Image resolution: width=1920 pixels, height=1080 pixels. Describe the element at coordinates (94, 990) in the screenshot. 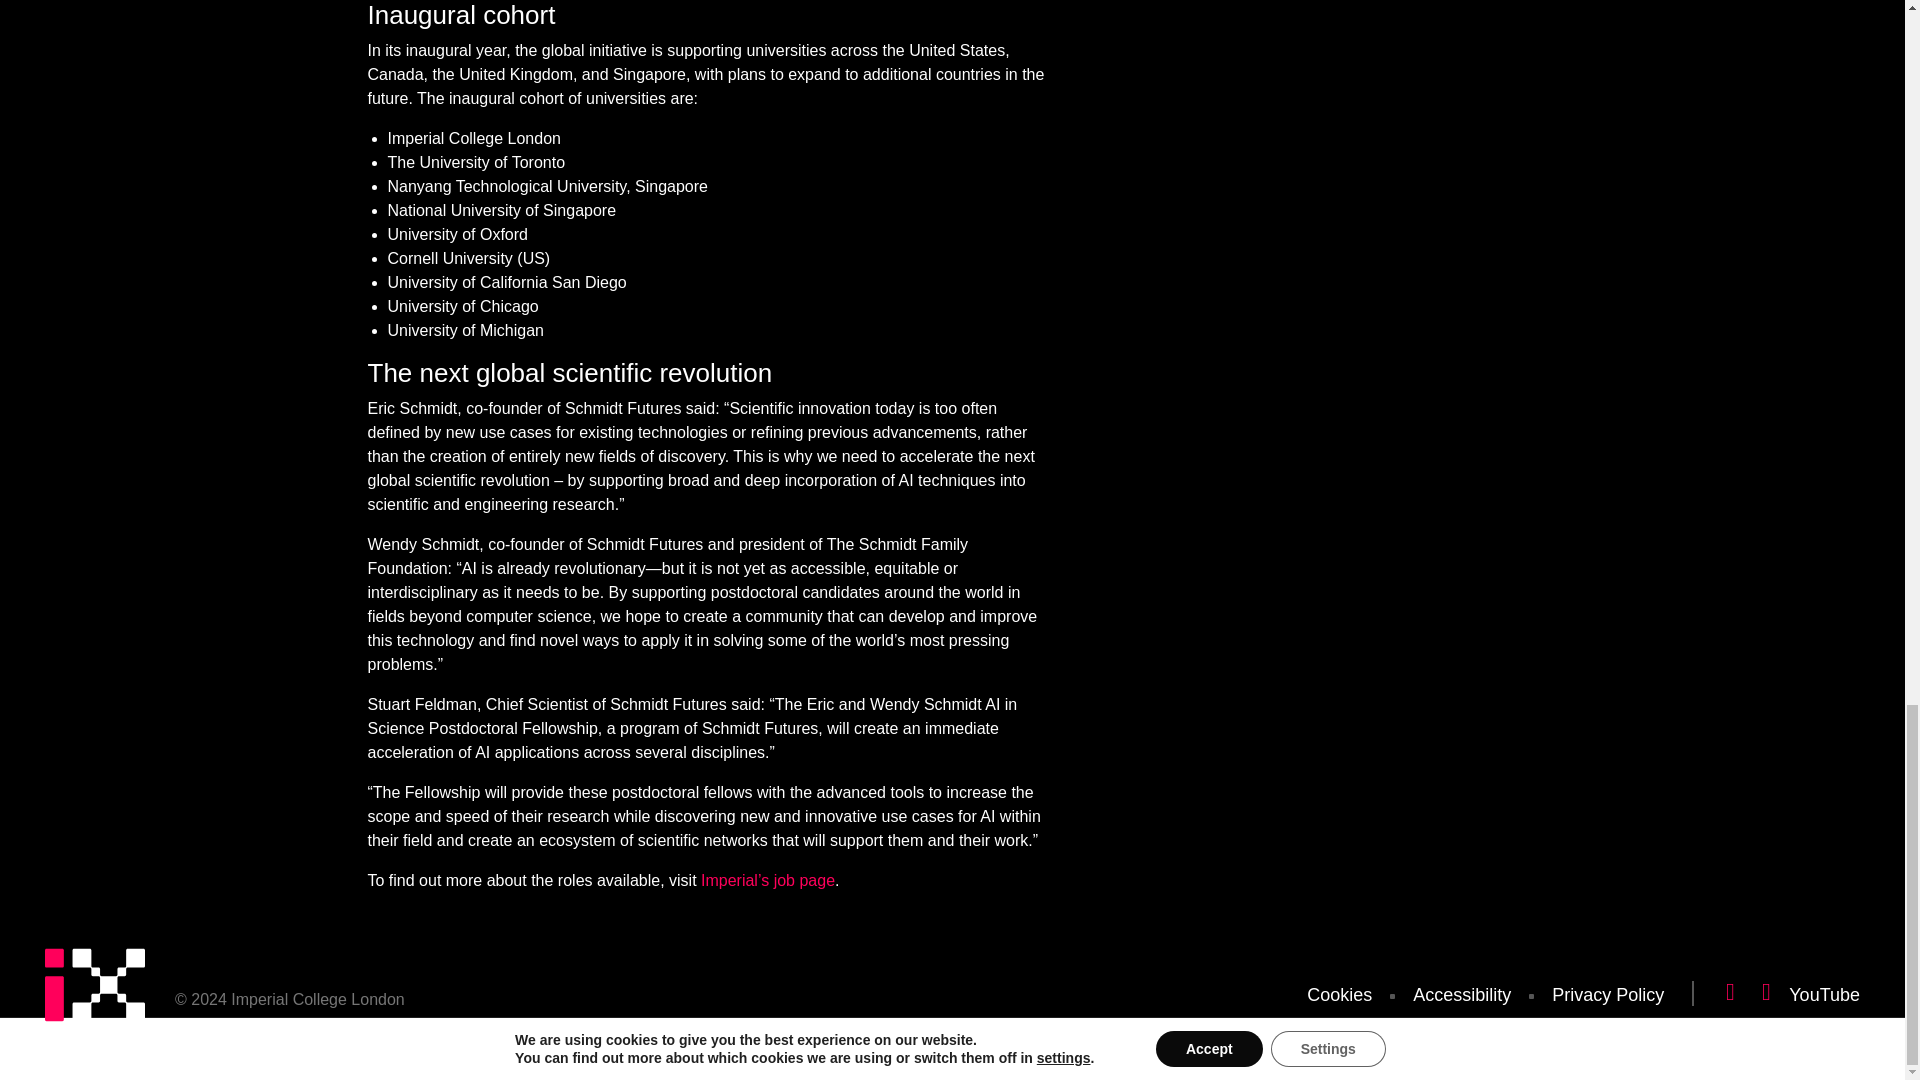

I see `Imperial-X` at that location.